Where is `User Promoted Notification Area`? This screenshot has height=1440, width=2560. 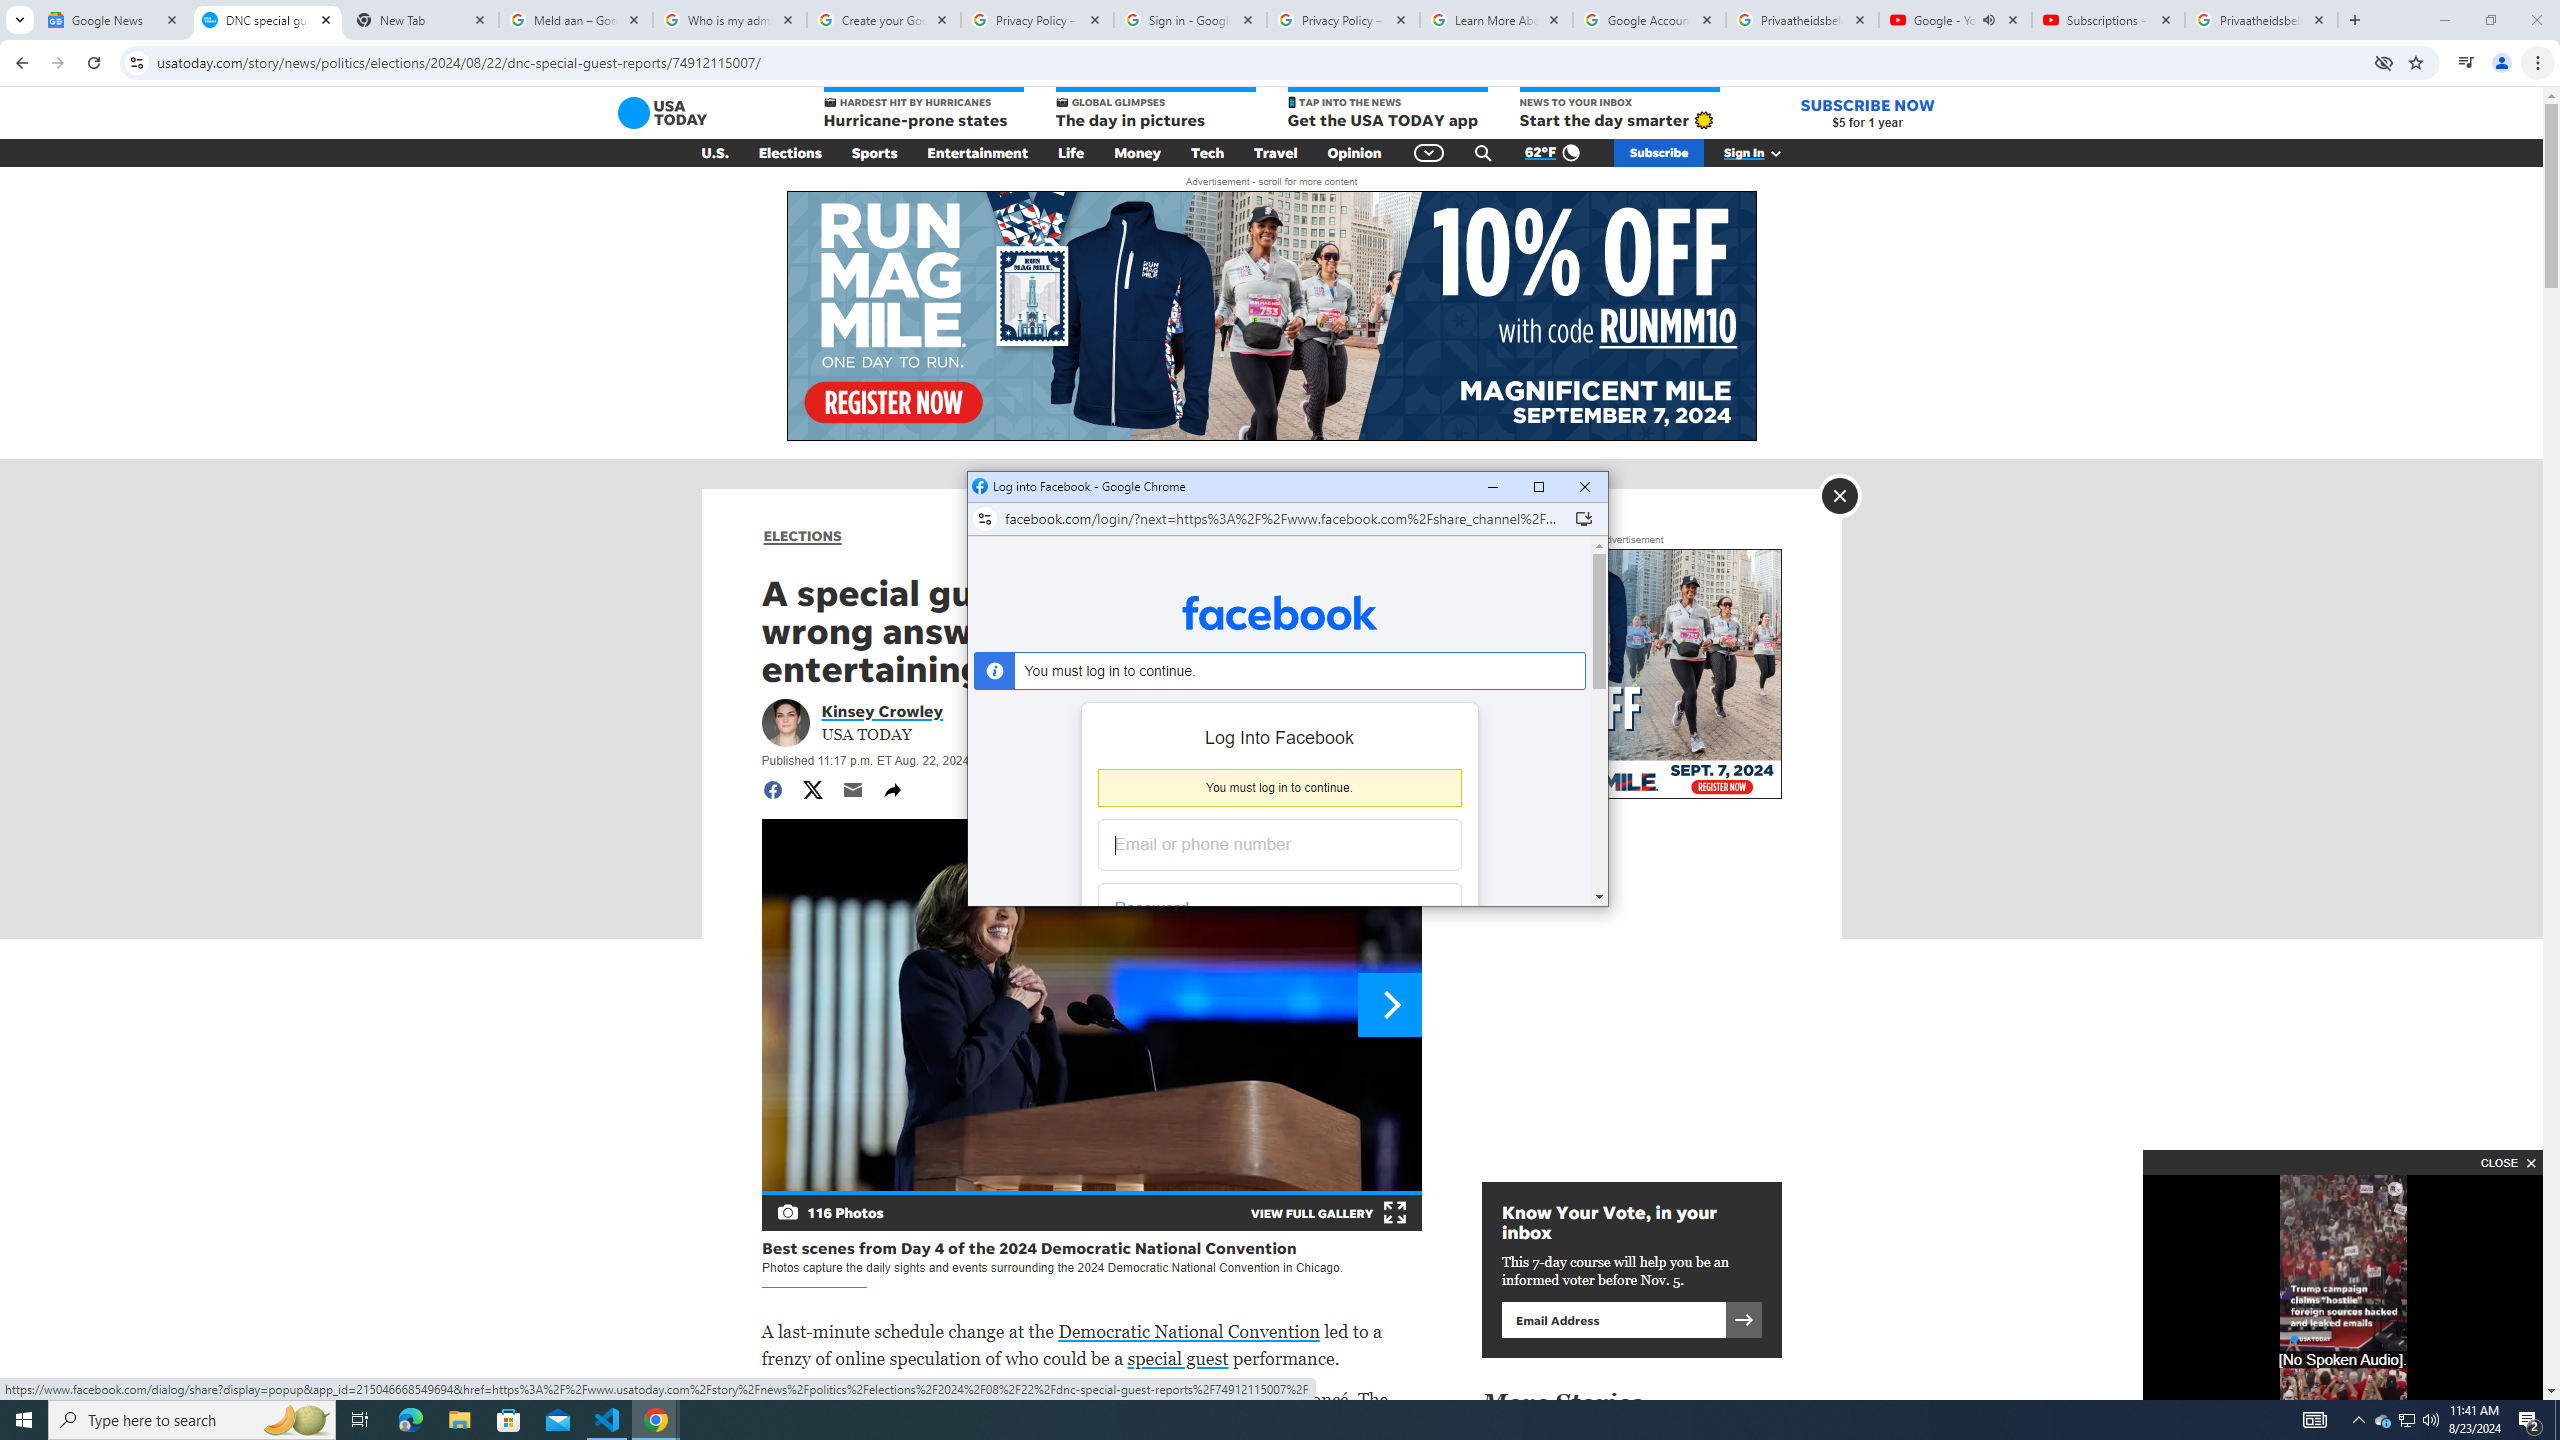
User Promoted Notification Area is located at coordinates (2406, 1420).